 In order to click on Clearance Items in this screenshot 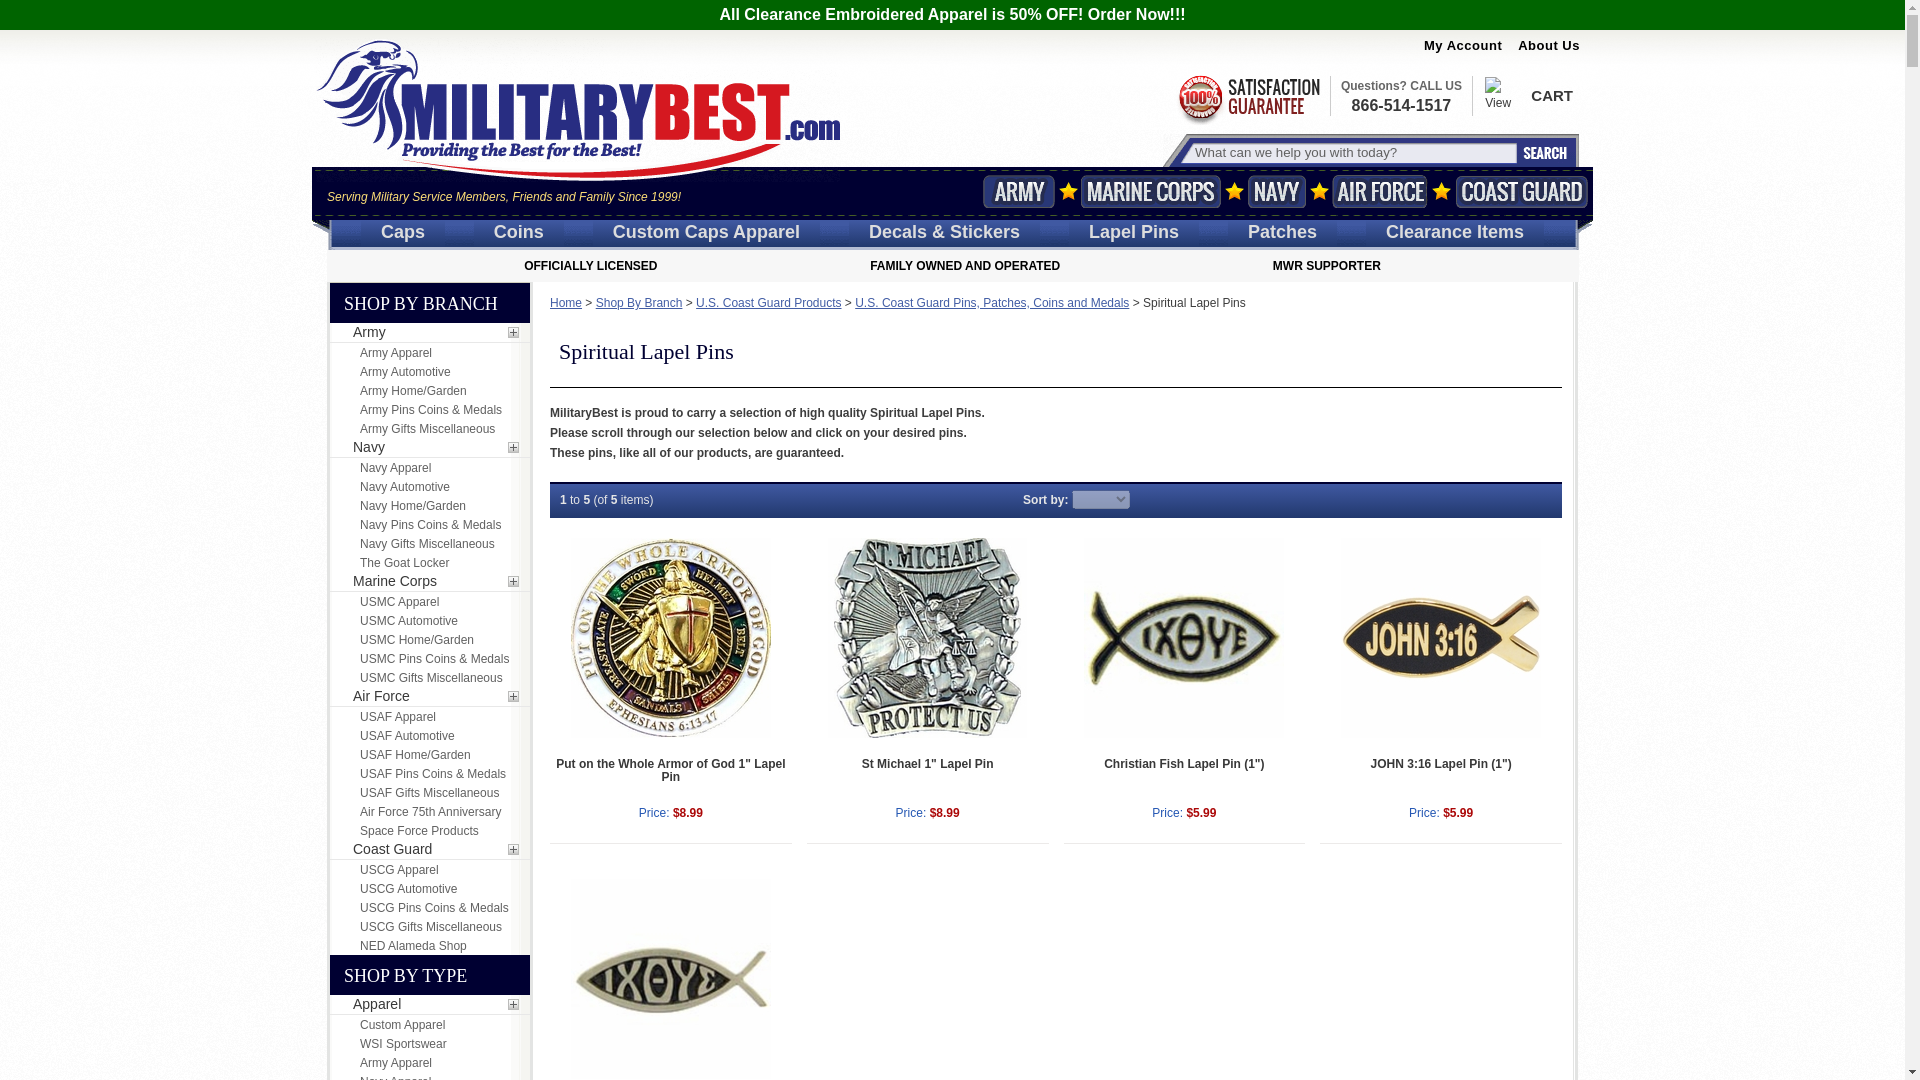, I will do `click(1455, 232)`.